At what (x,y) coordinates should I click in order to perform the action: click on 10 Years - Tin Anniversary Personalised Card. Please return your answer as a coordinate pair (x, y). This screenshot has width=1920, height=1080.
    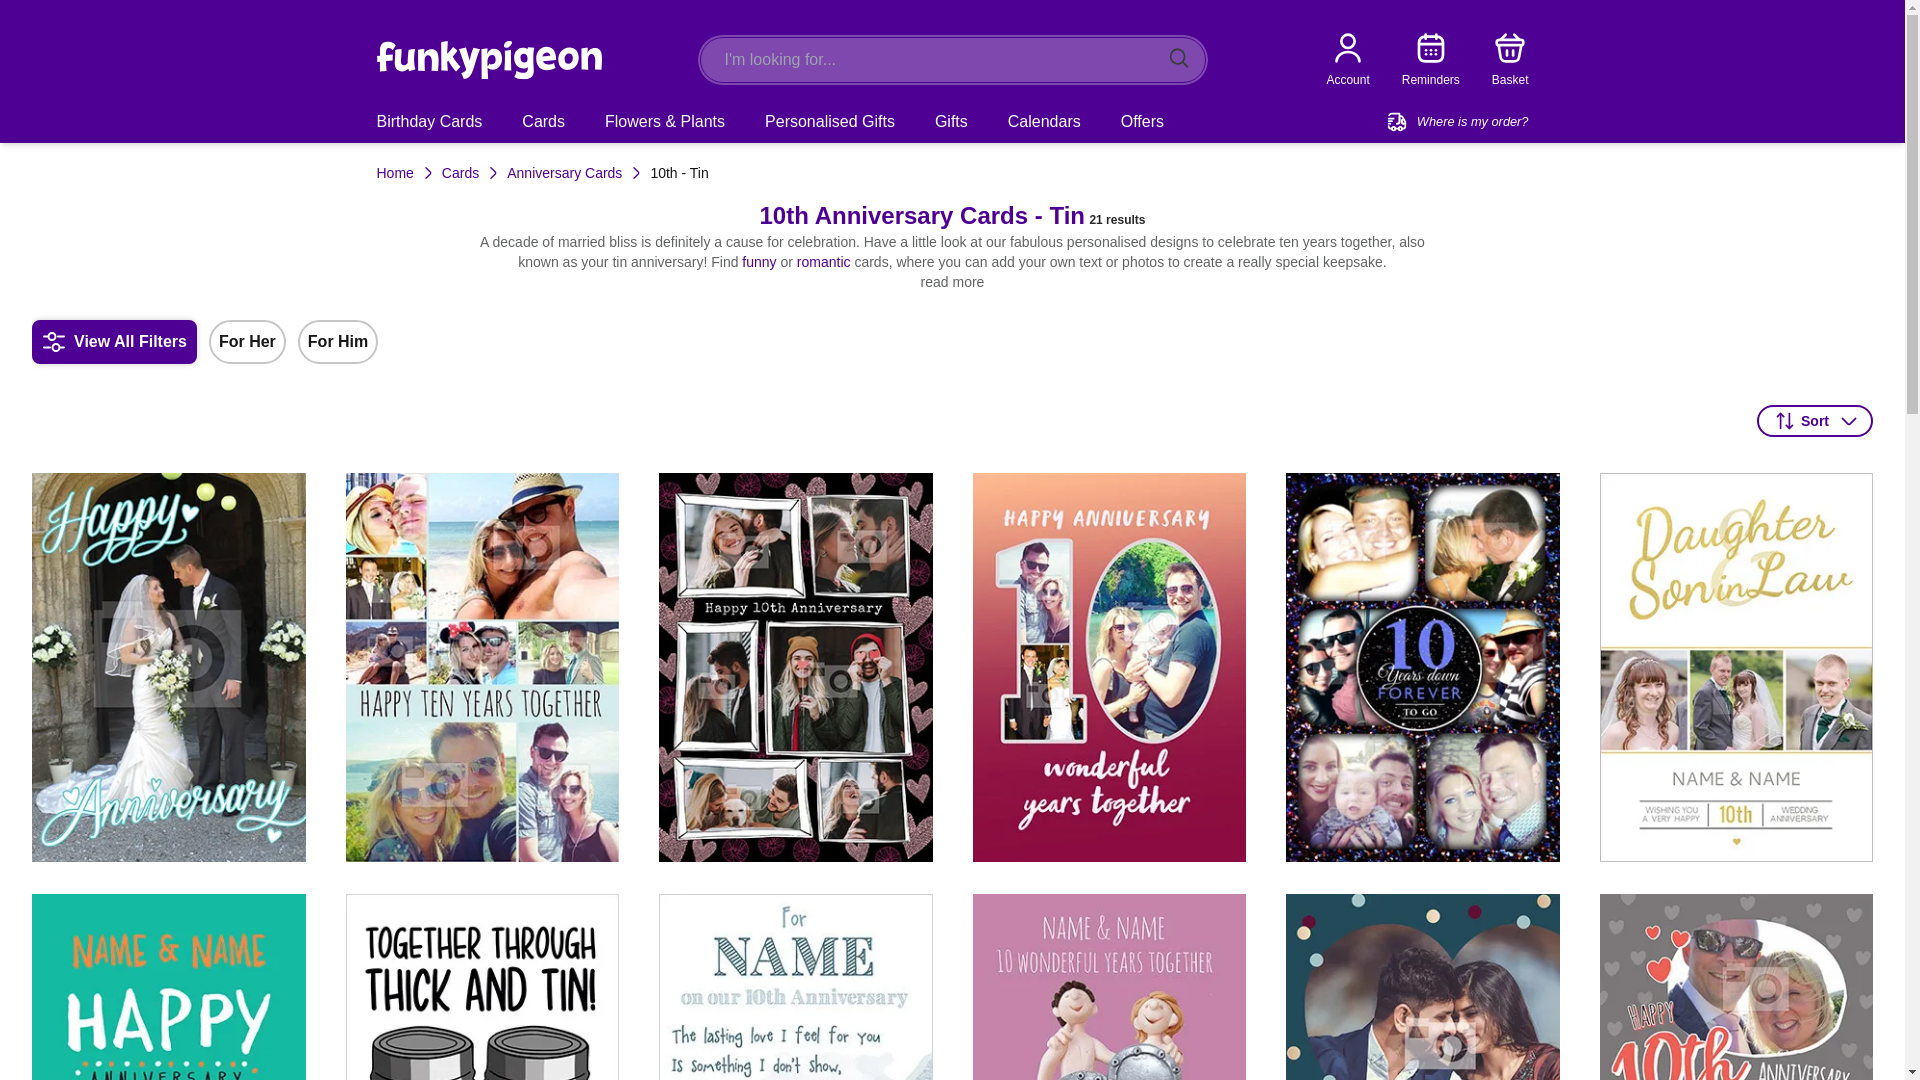
    Looking at the image, I should click on (482, 987).